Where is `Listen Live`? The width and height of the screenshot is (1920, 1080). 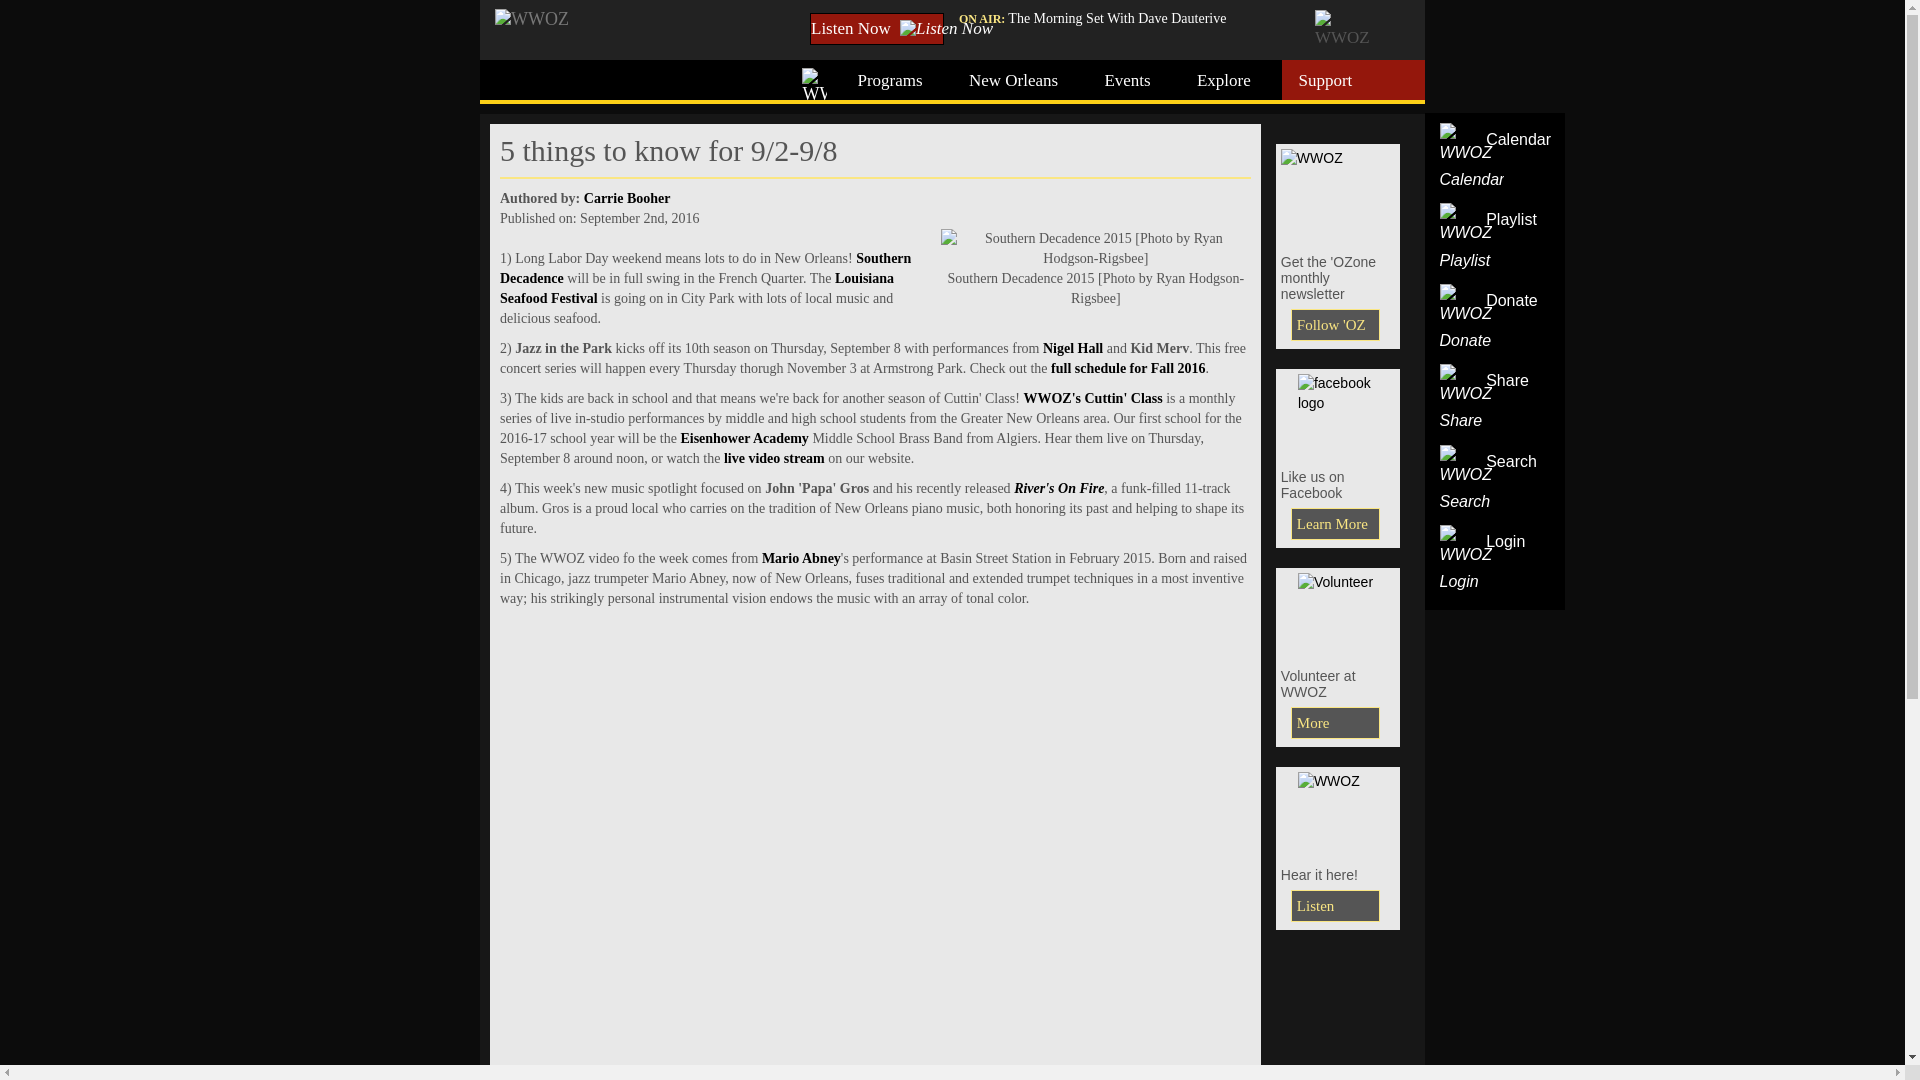
Listen Live is located at coordinates (1338, 812).